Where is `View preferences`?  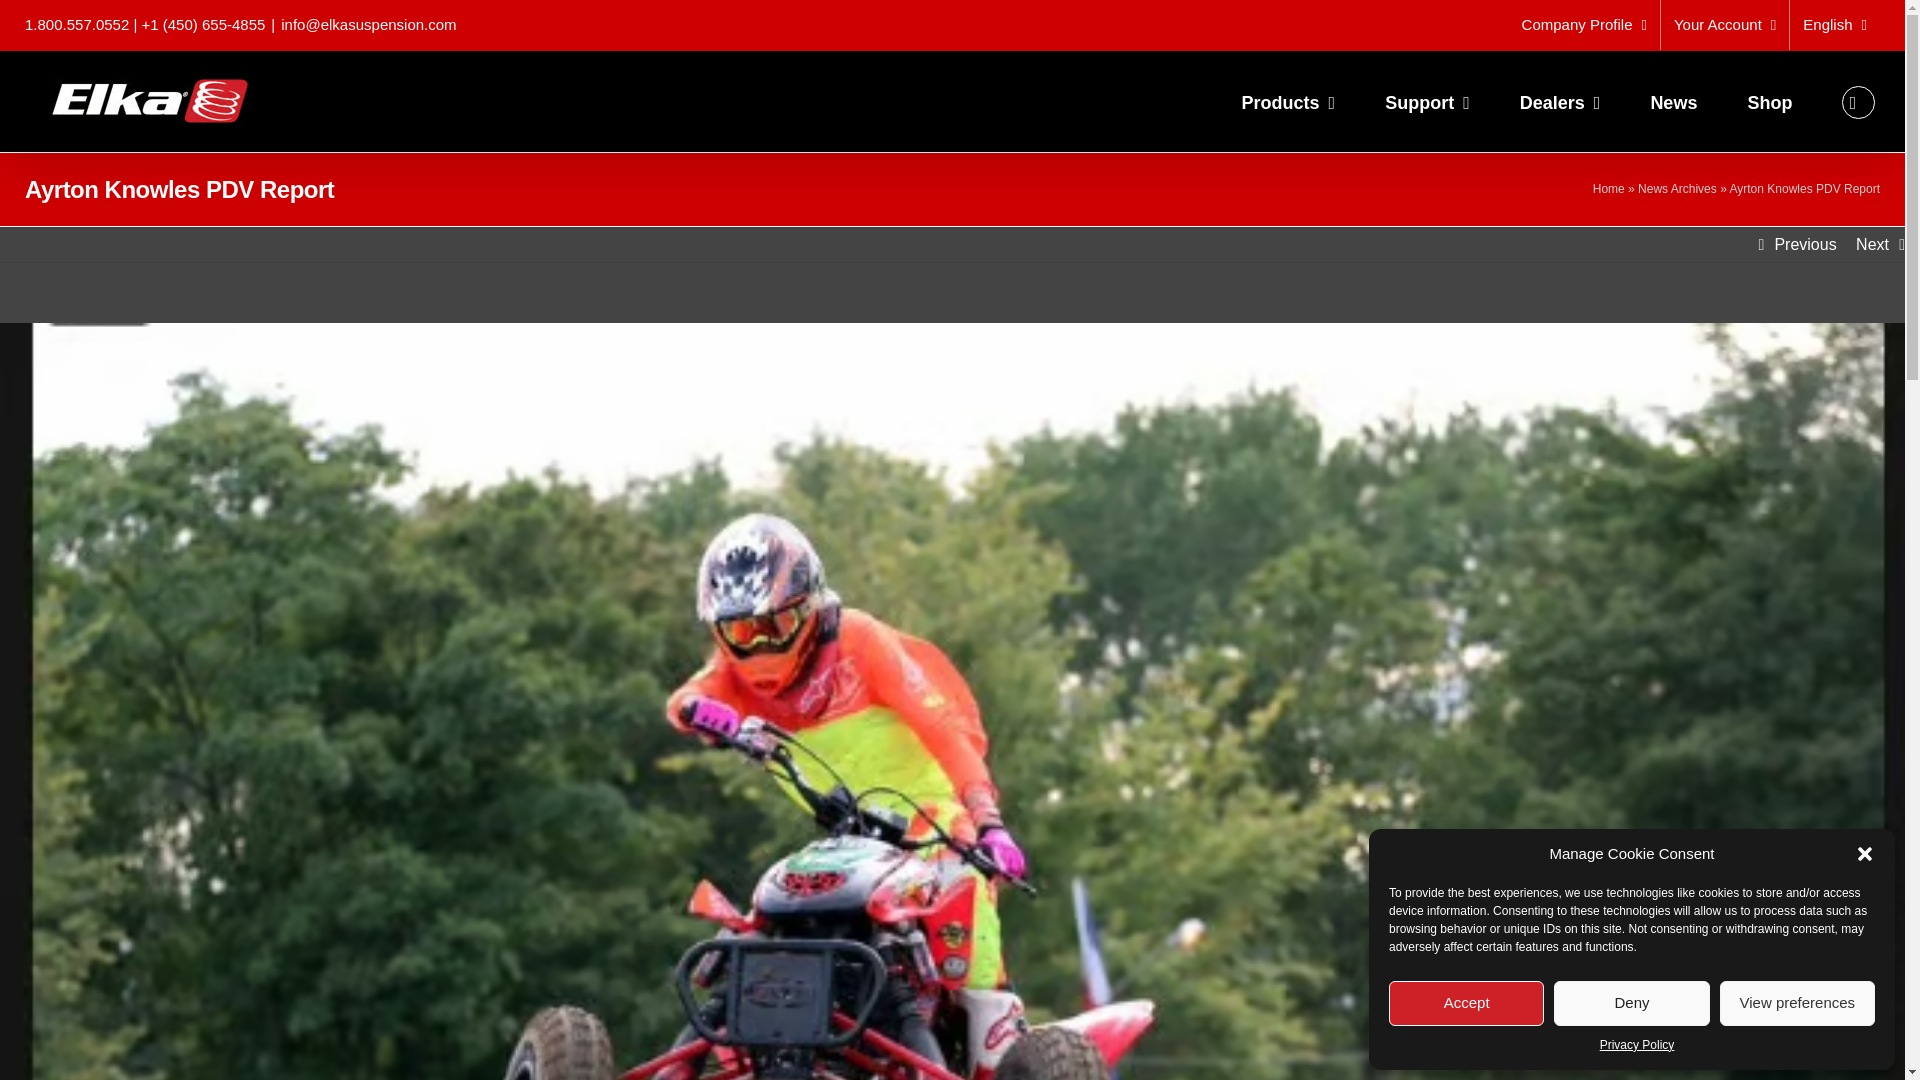 View preferences is located at coordinates (1798, 1003).